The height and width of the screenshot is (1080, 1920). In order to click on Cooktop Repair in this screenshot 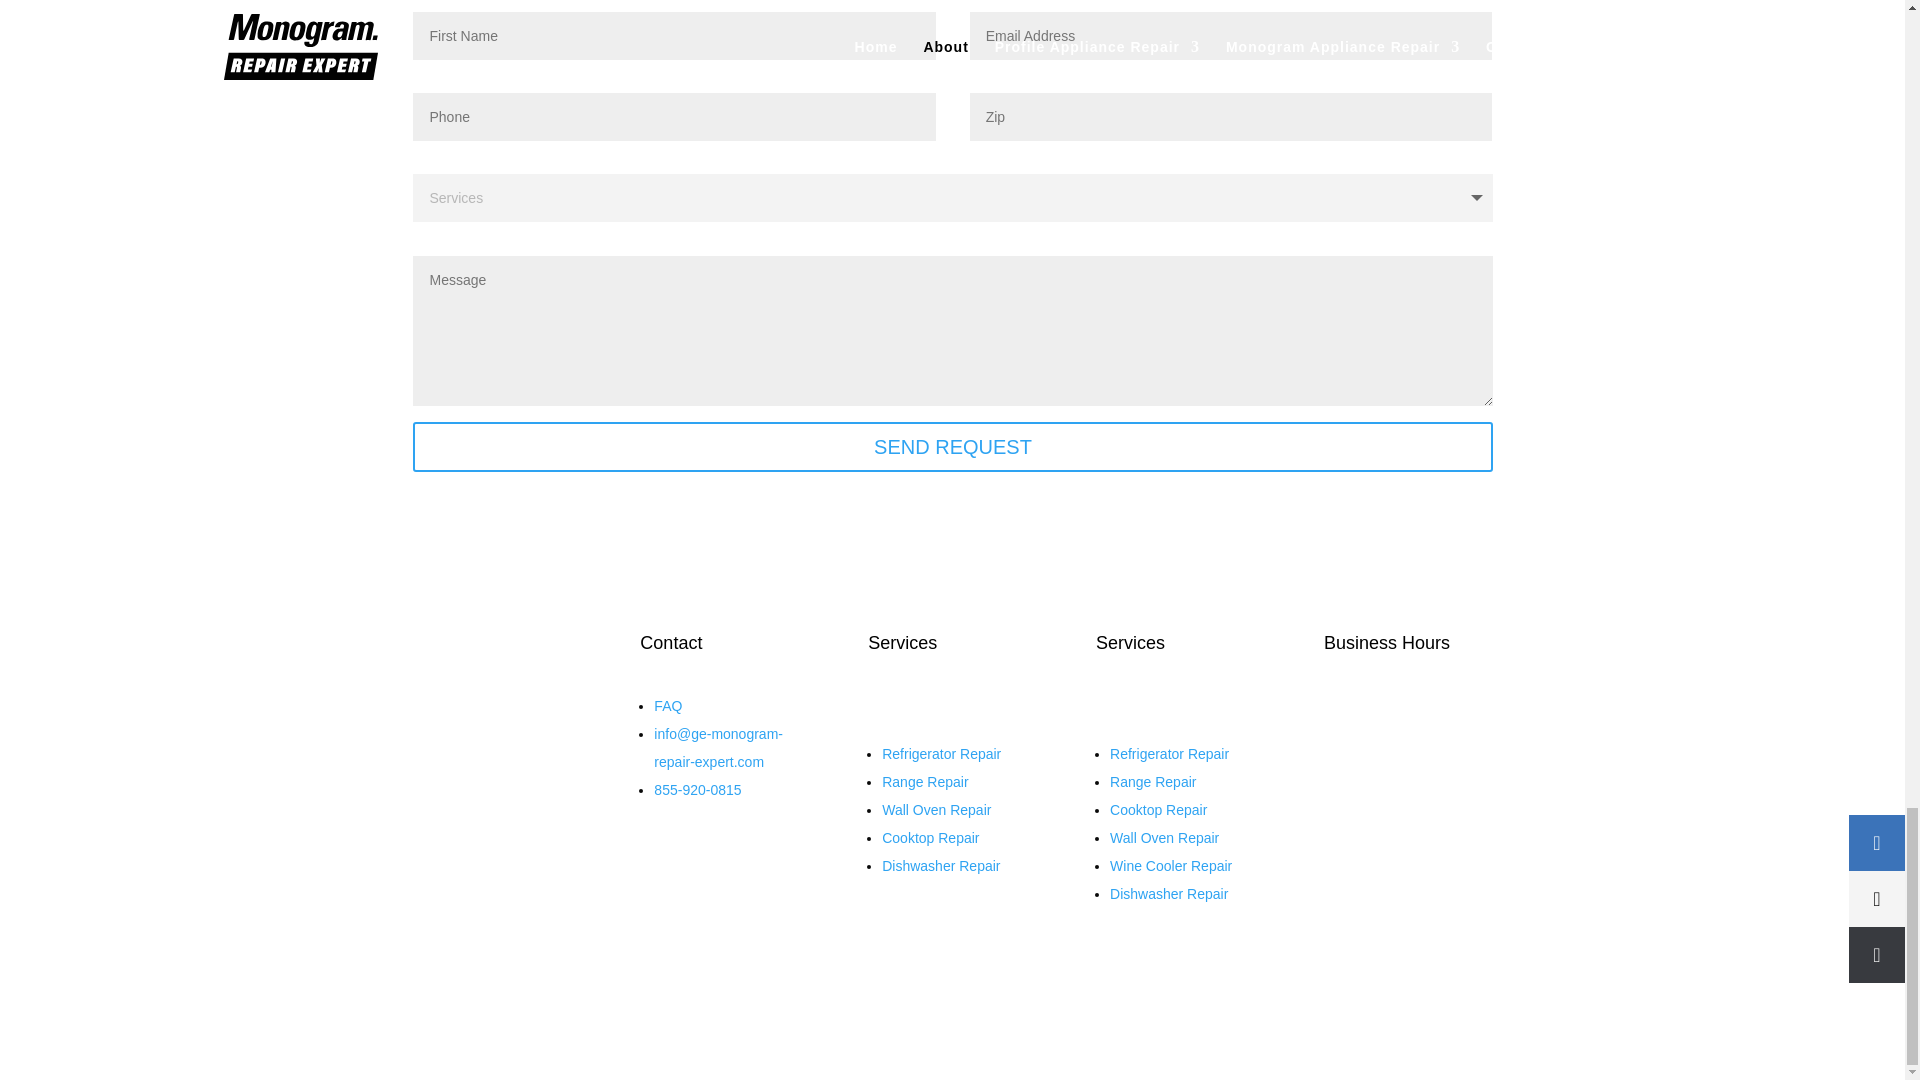, I will do `click(930, 838)`.